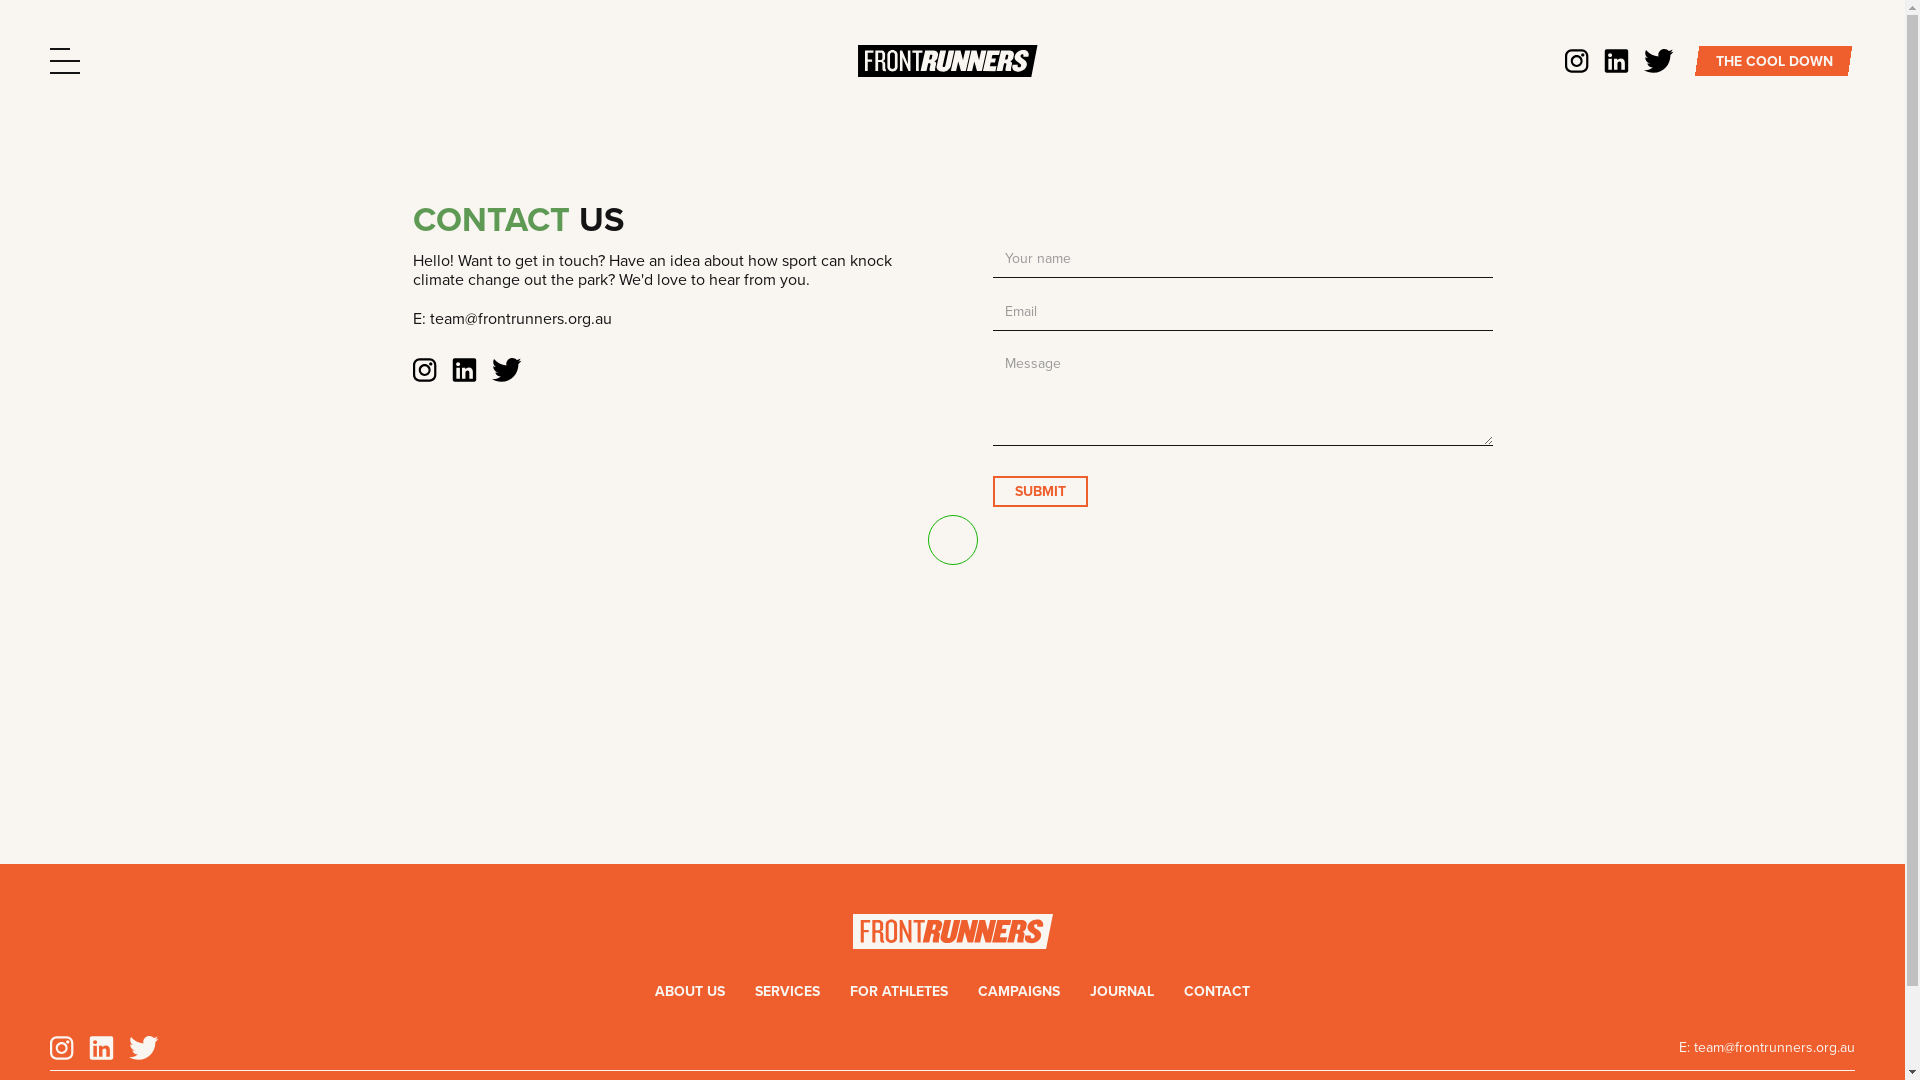  I want to click on E: team@frontrunners.org.au, so click(662, 324).